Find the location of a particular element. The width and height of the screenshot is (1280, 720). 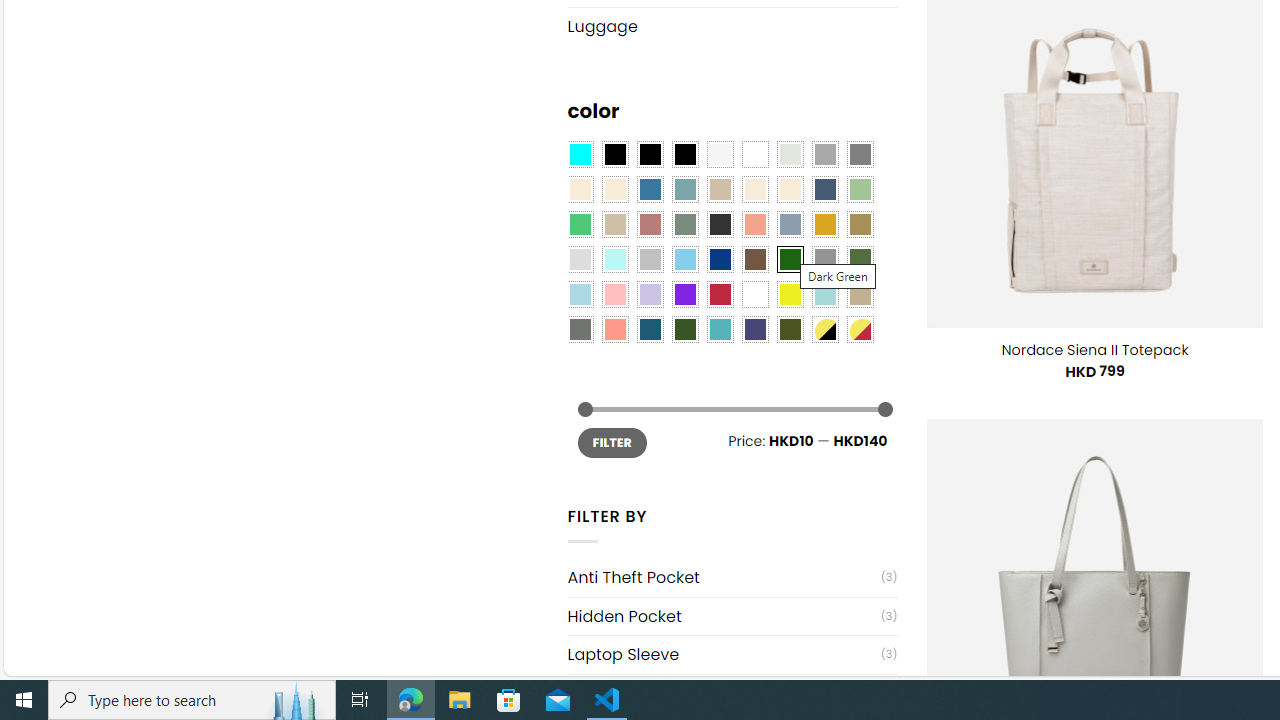

Green is located at coordinates (860, 259).